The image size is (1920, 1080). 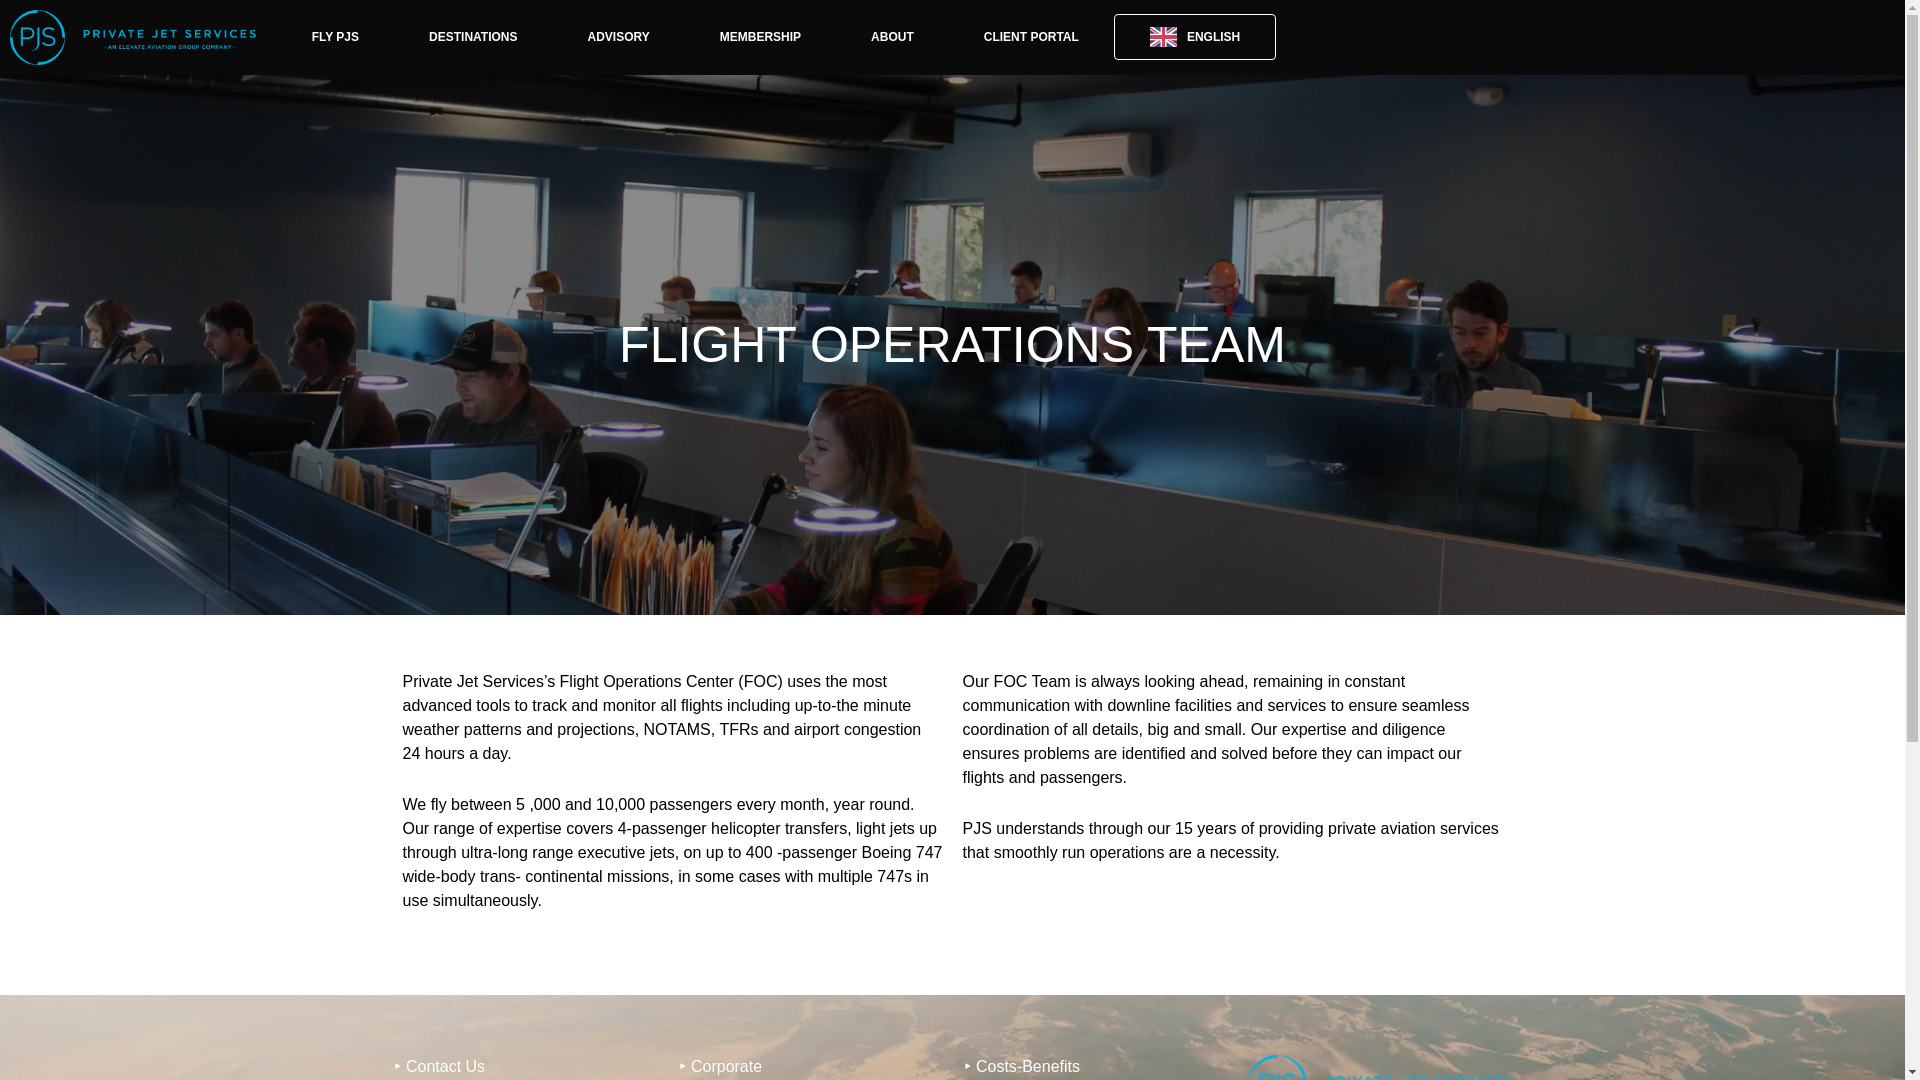 What do you see at coordinates (472, 37) in the screenshot?
I see `DESTINATIONS` at bounding box center [472, 37].